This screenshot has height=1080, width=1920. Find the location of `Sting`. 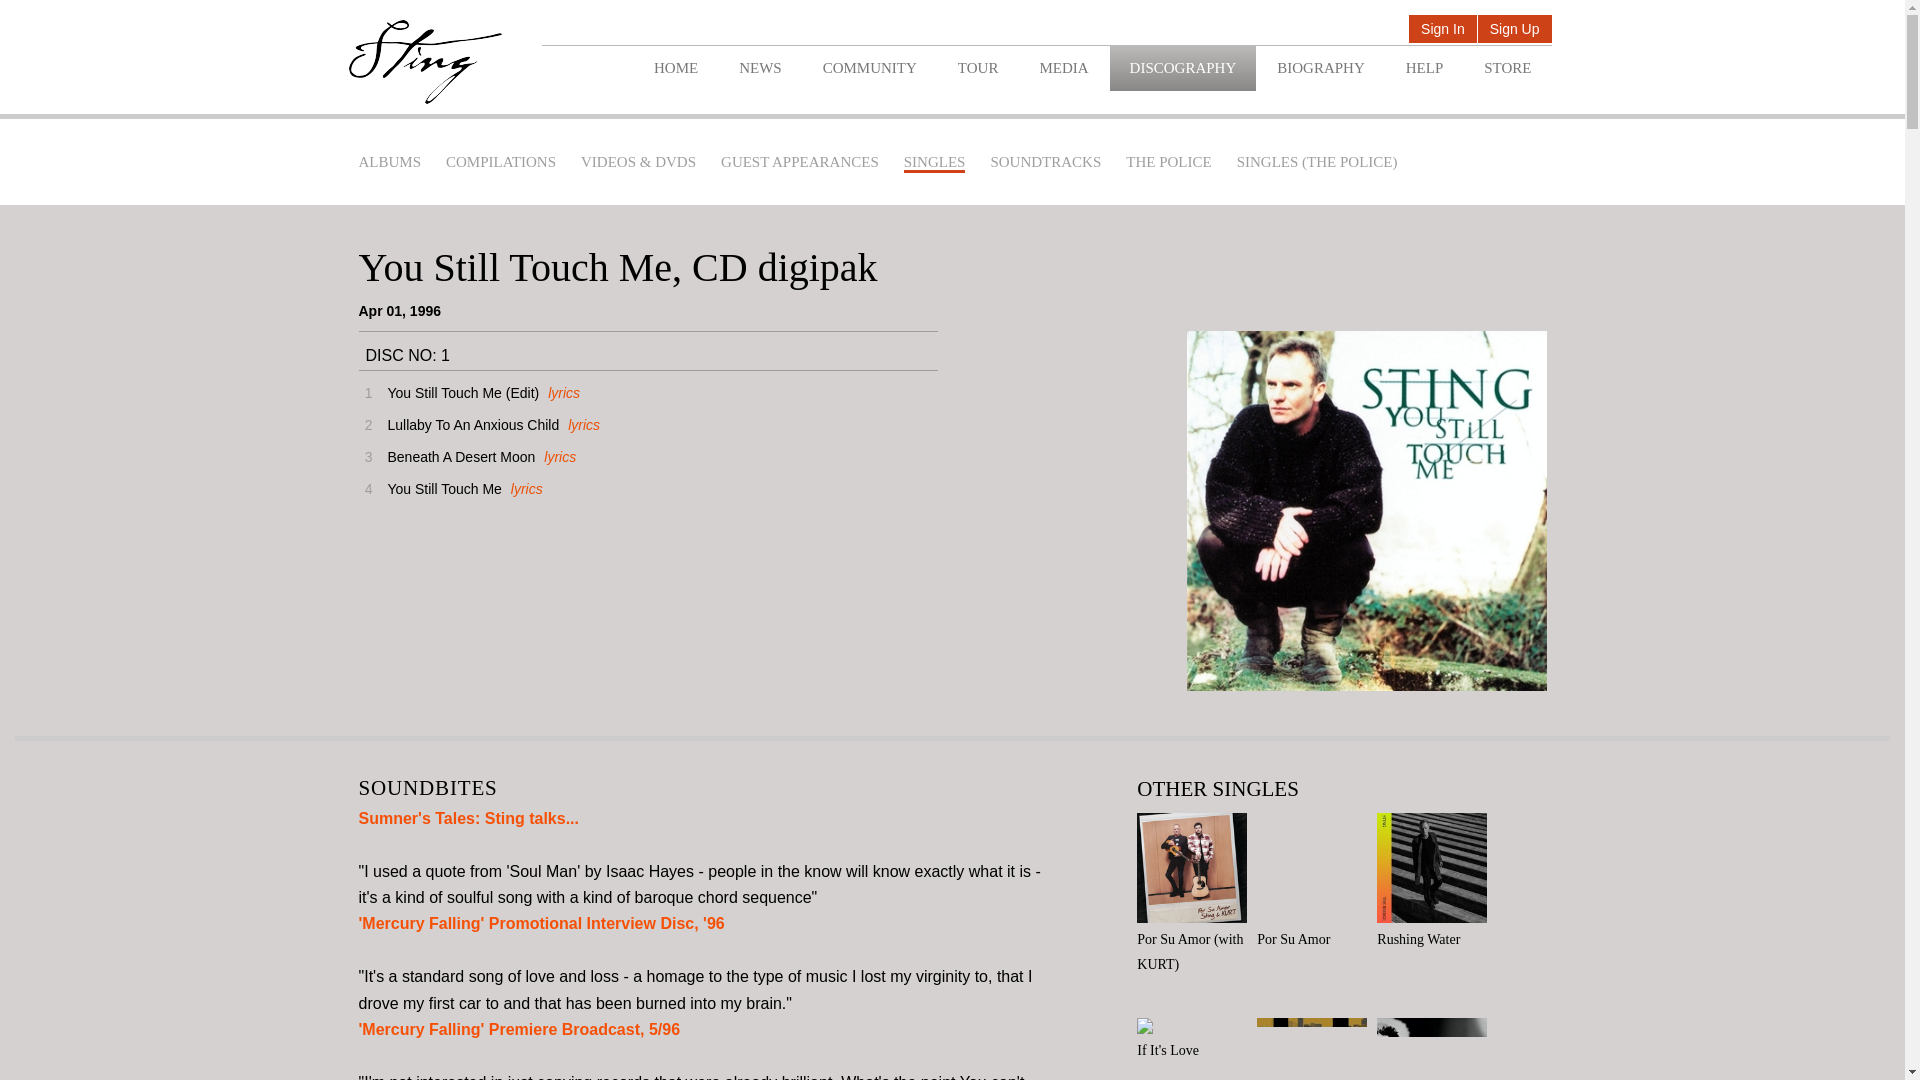

Sting is located at coordinates (424, 62).